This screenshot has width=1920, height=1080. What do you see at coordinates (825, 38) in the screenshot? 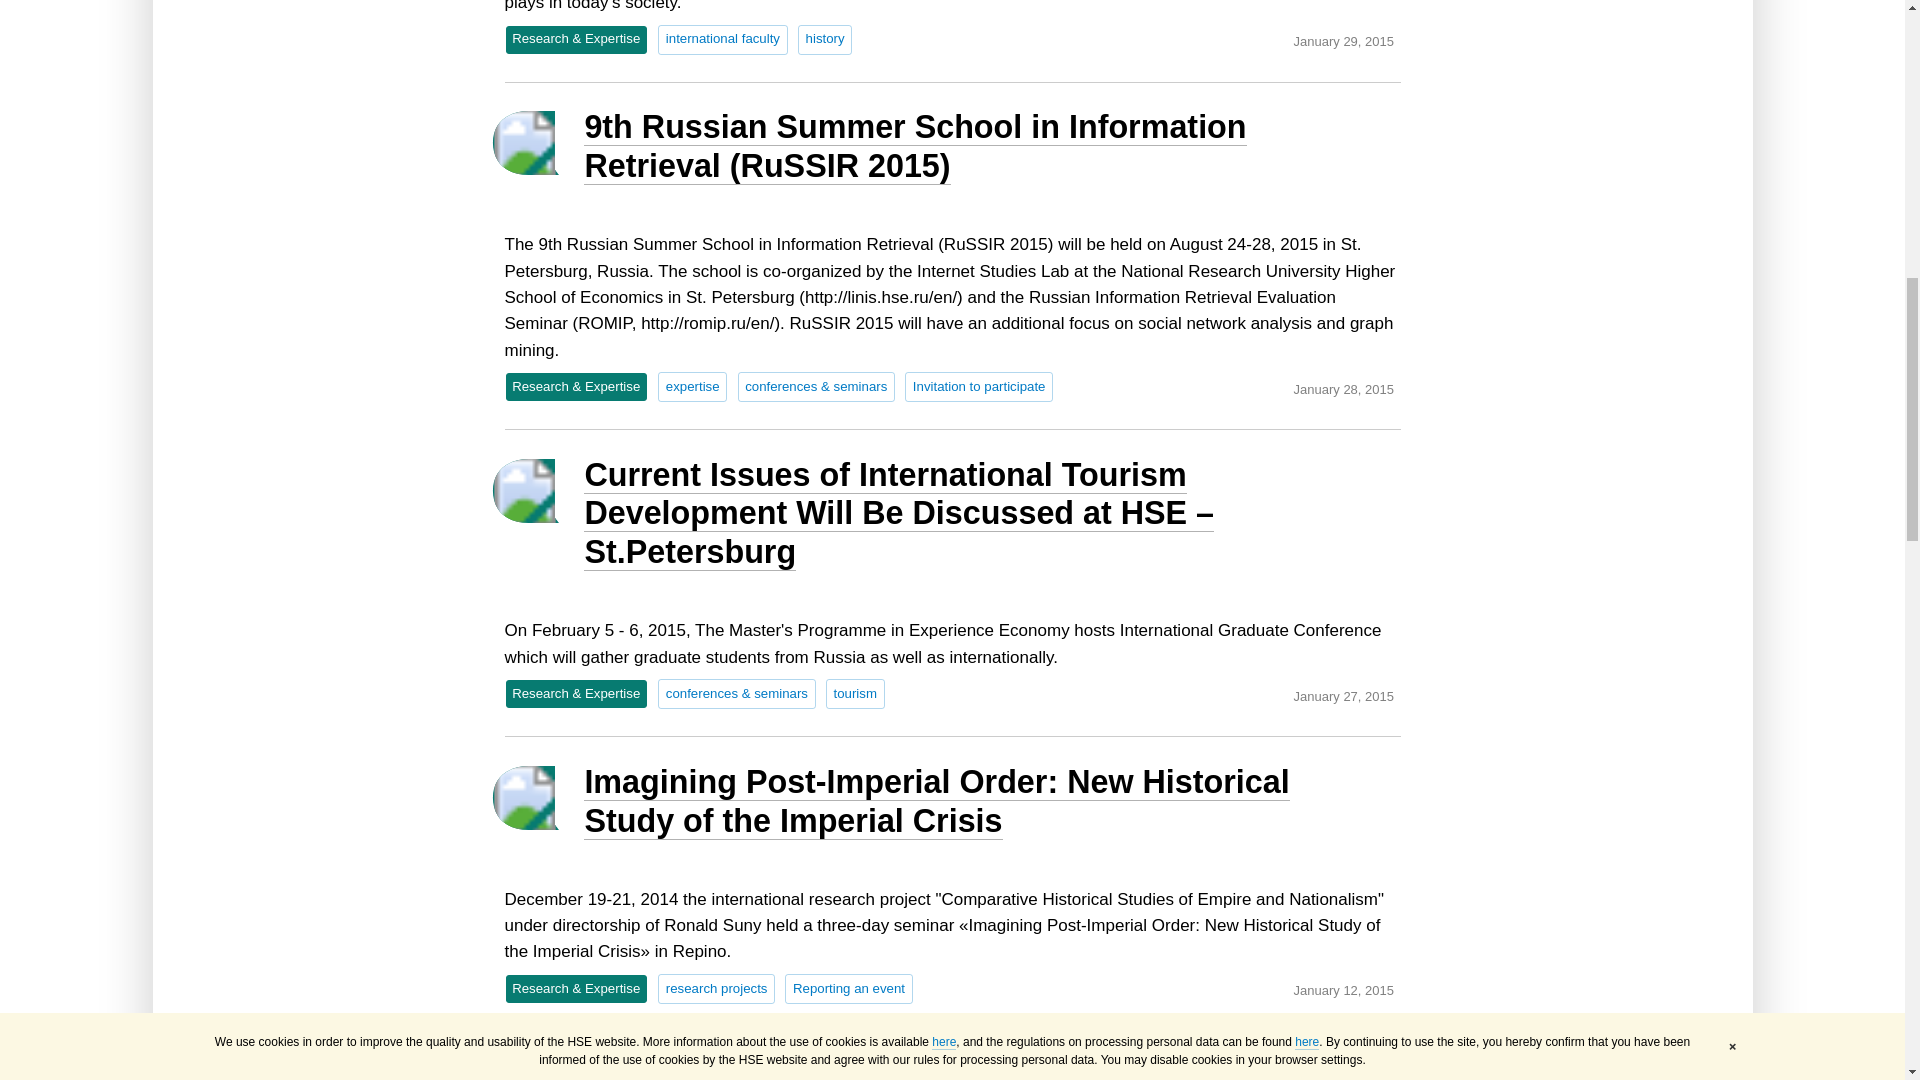
I see `history` at bounding box center [825, 38].